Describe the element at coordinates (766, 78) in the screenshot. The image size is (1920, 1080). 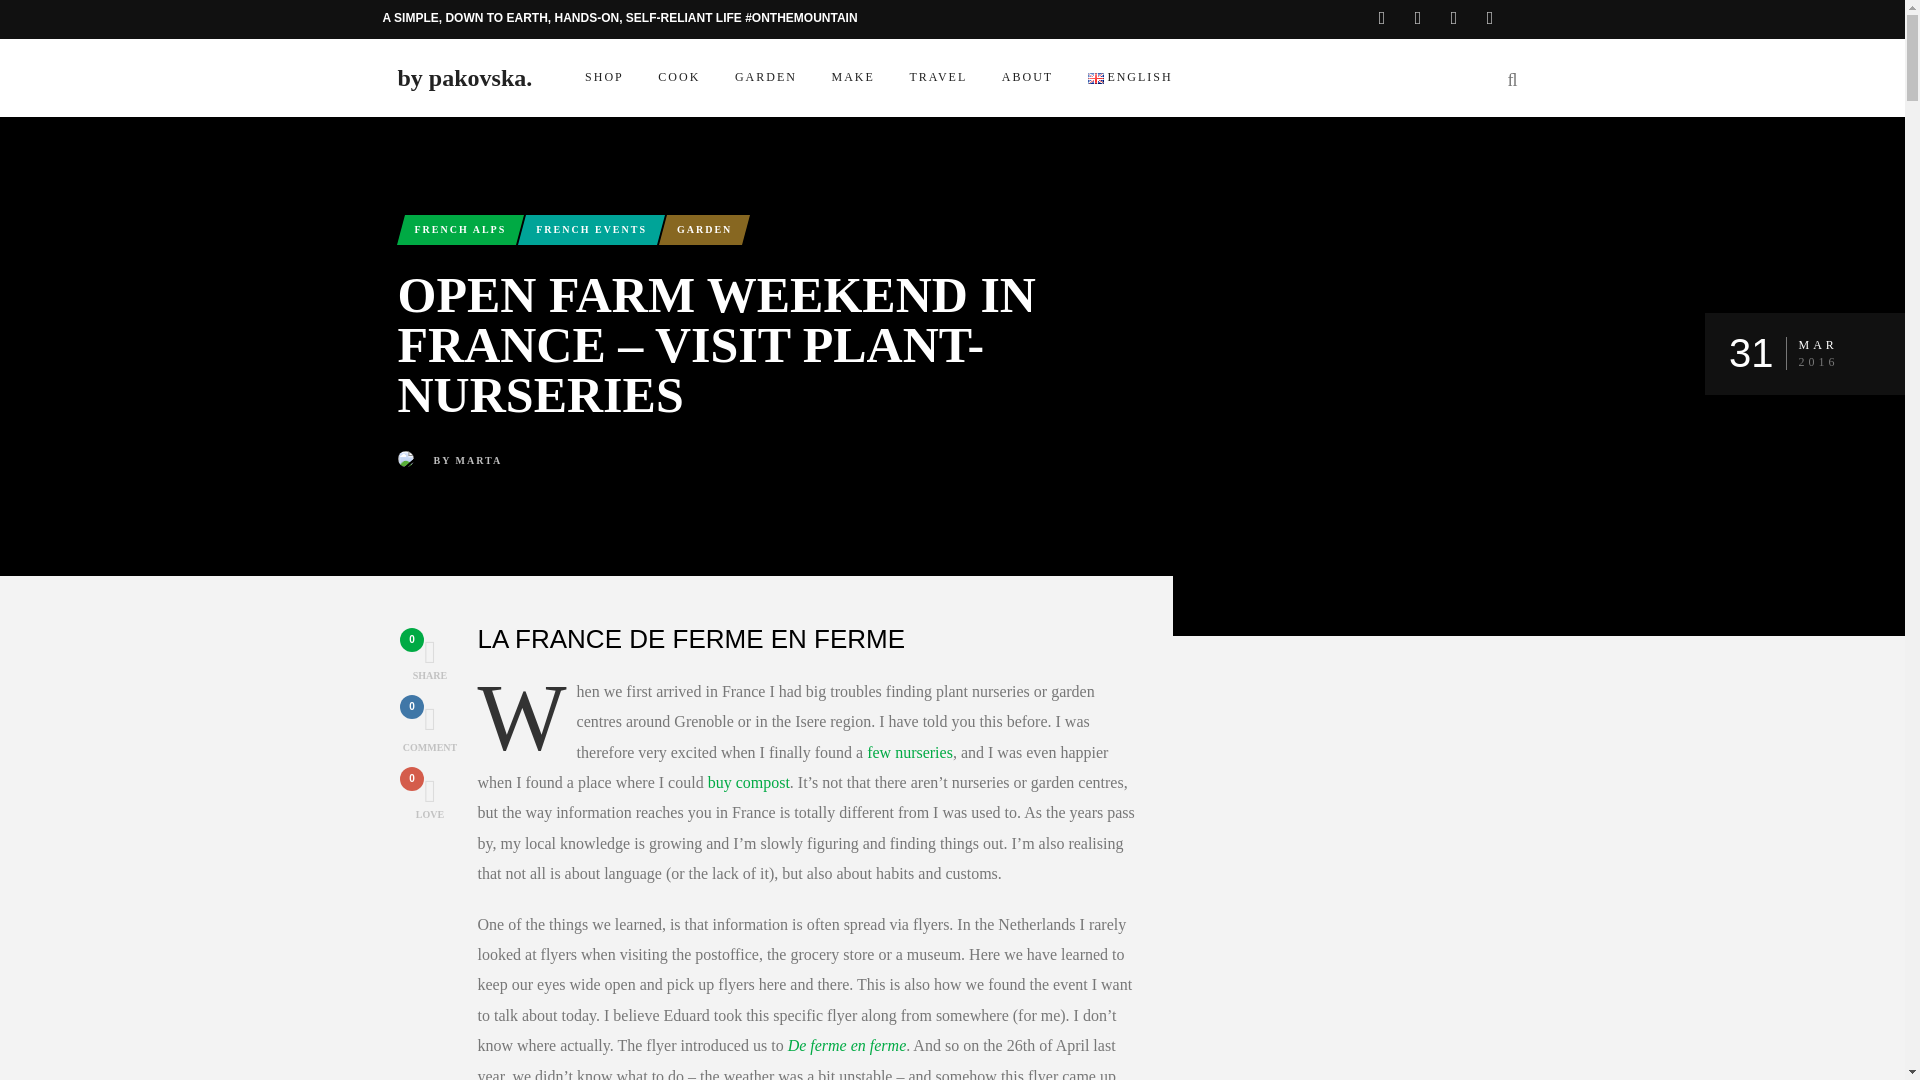
I see `GARDEN` at that location.